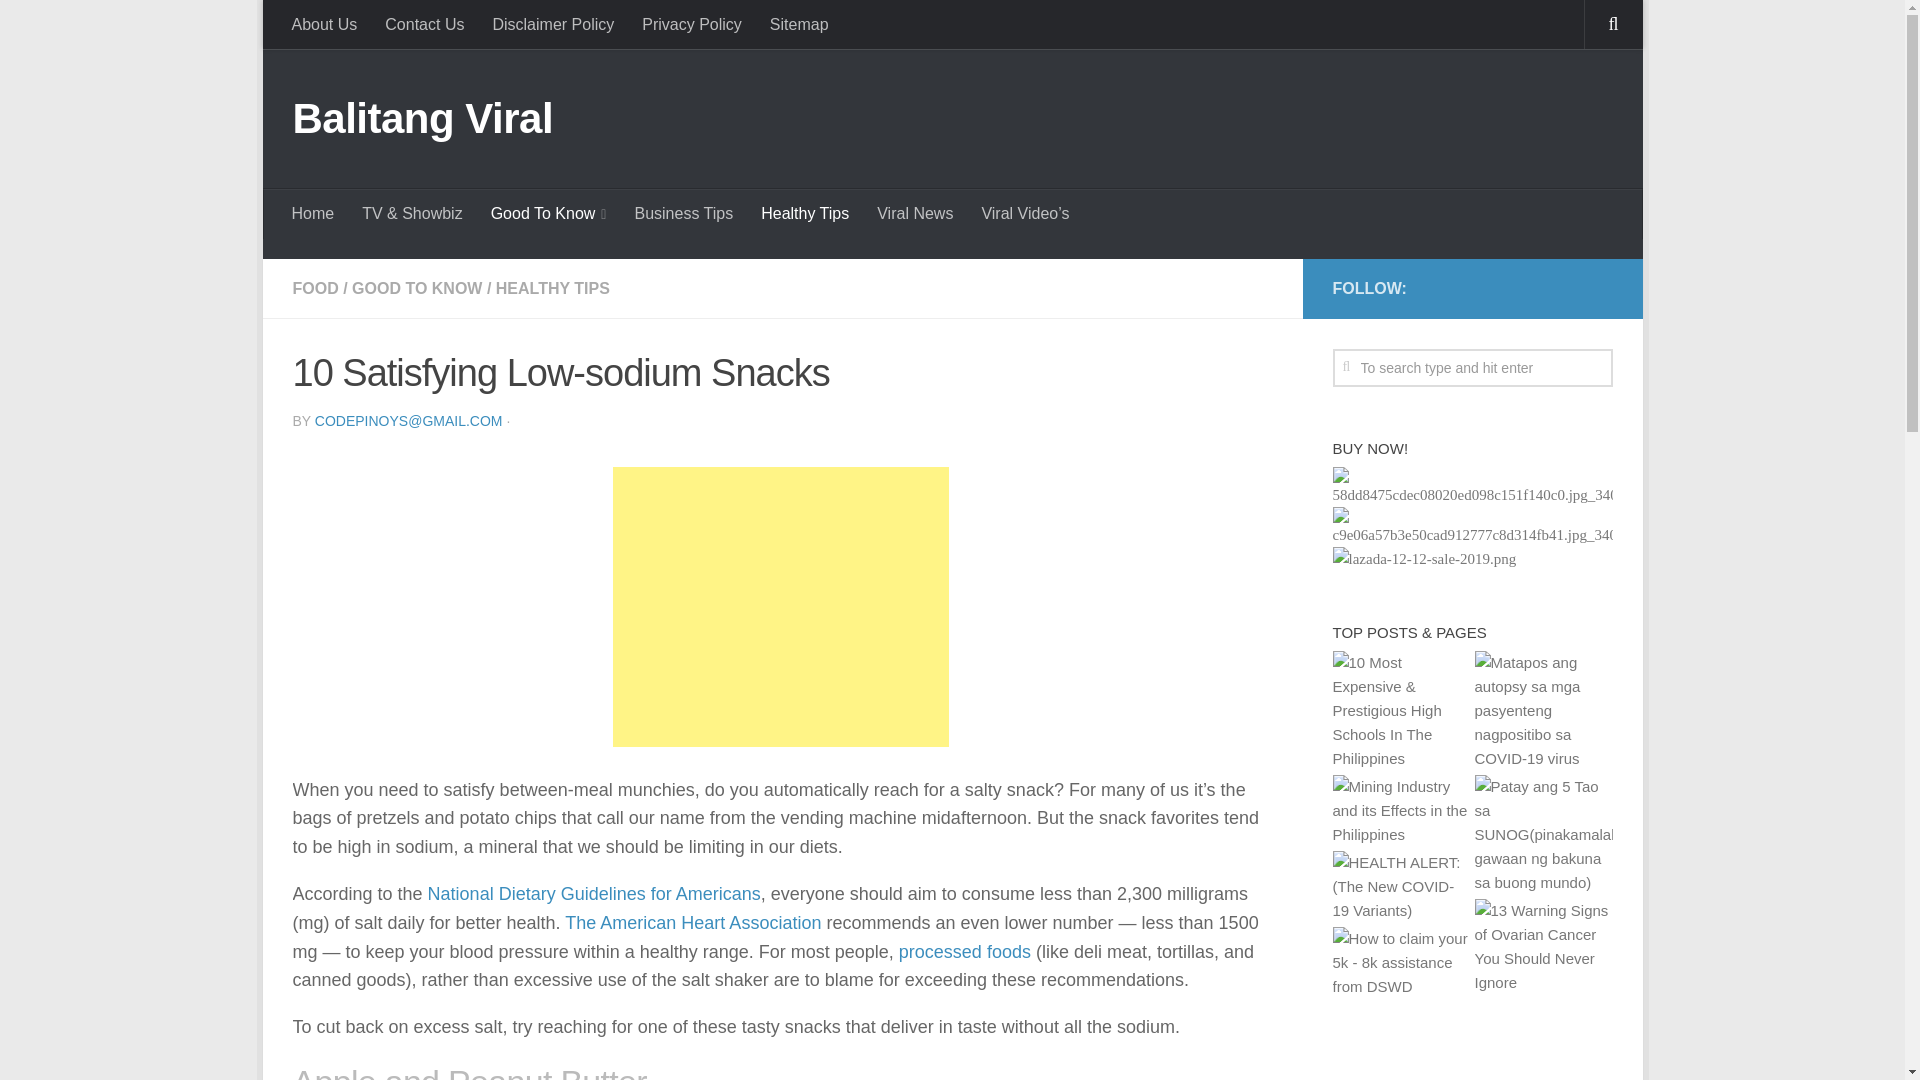  Describe the element at coordinates (964, 952) in the screenshot. I see `processed foods` at that location.